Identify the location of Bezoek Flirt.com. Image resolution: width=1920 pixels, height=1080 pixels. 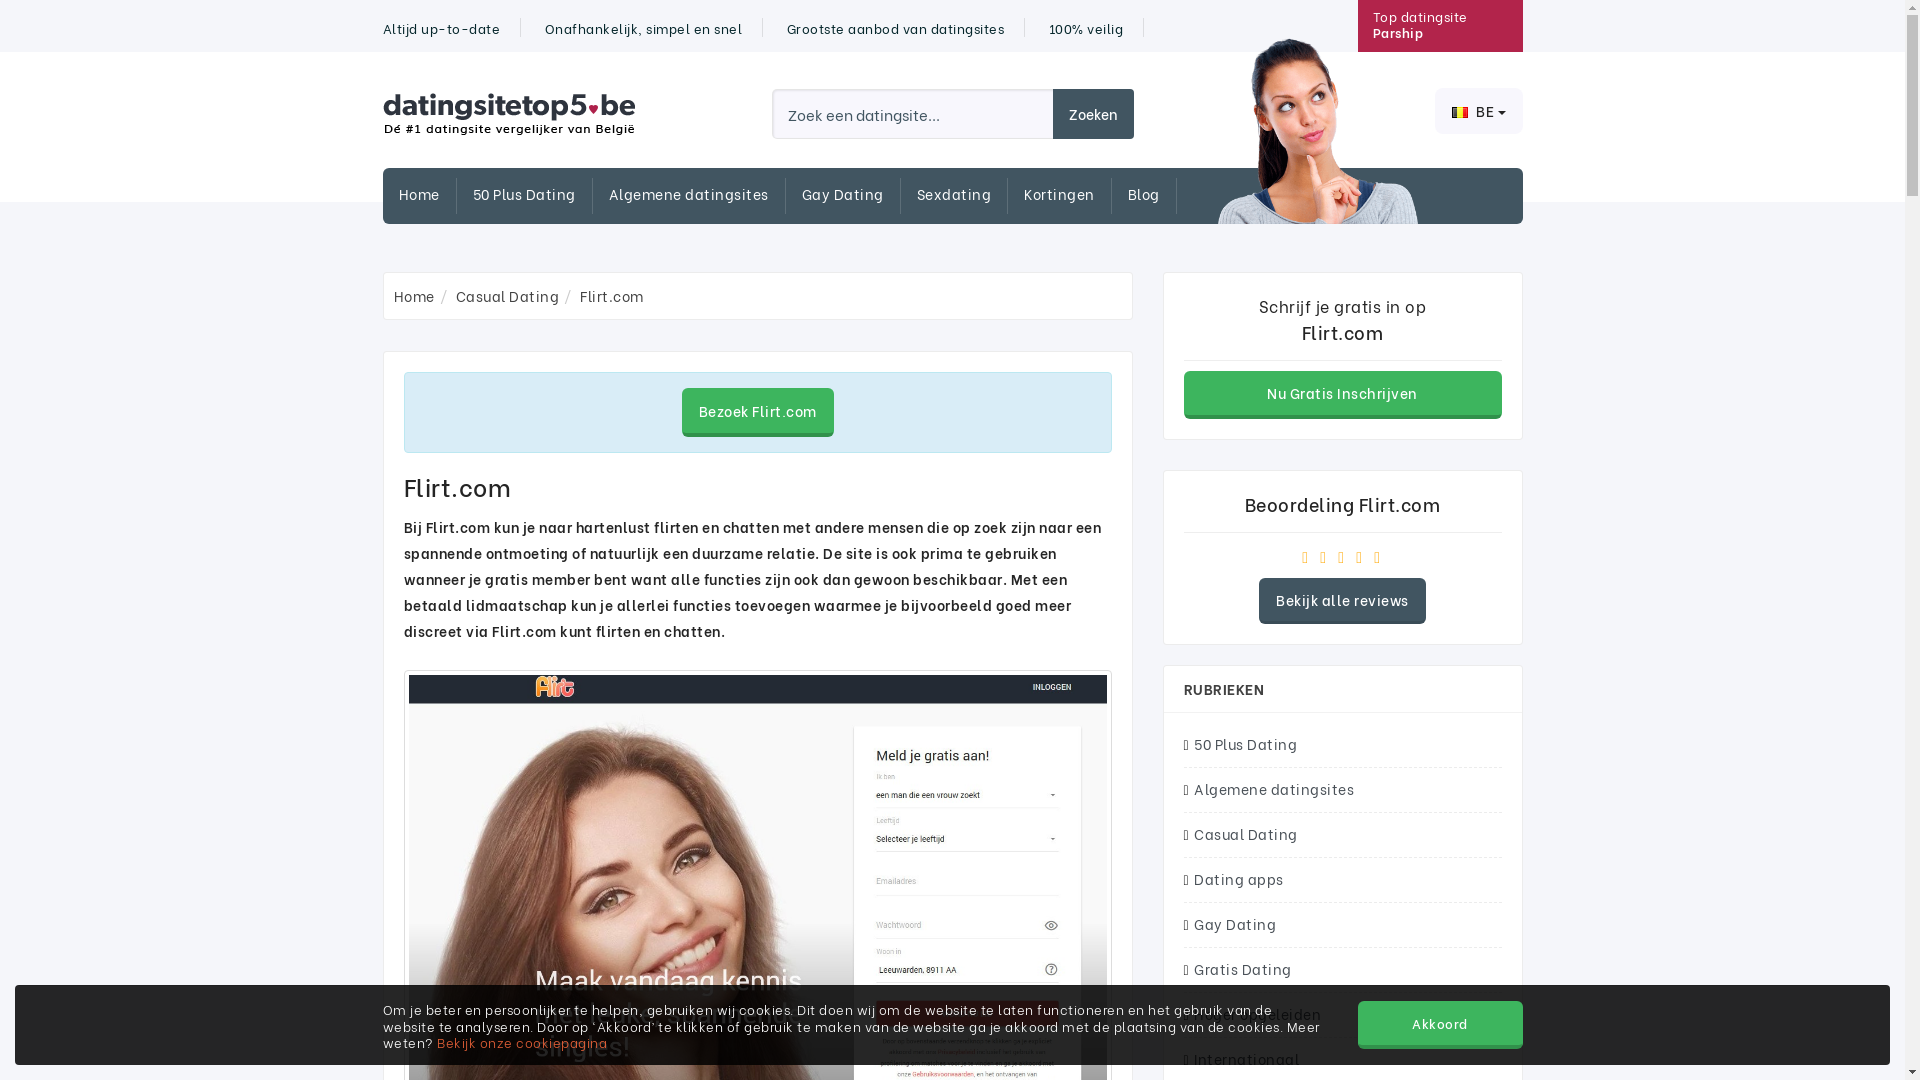
(758, 412).